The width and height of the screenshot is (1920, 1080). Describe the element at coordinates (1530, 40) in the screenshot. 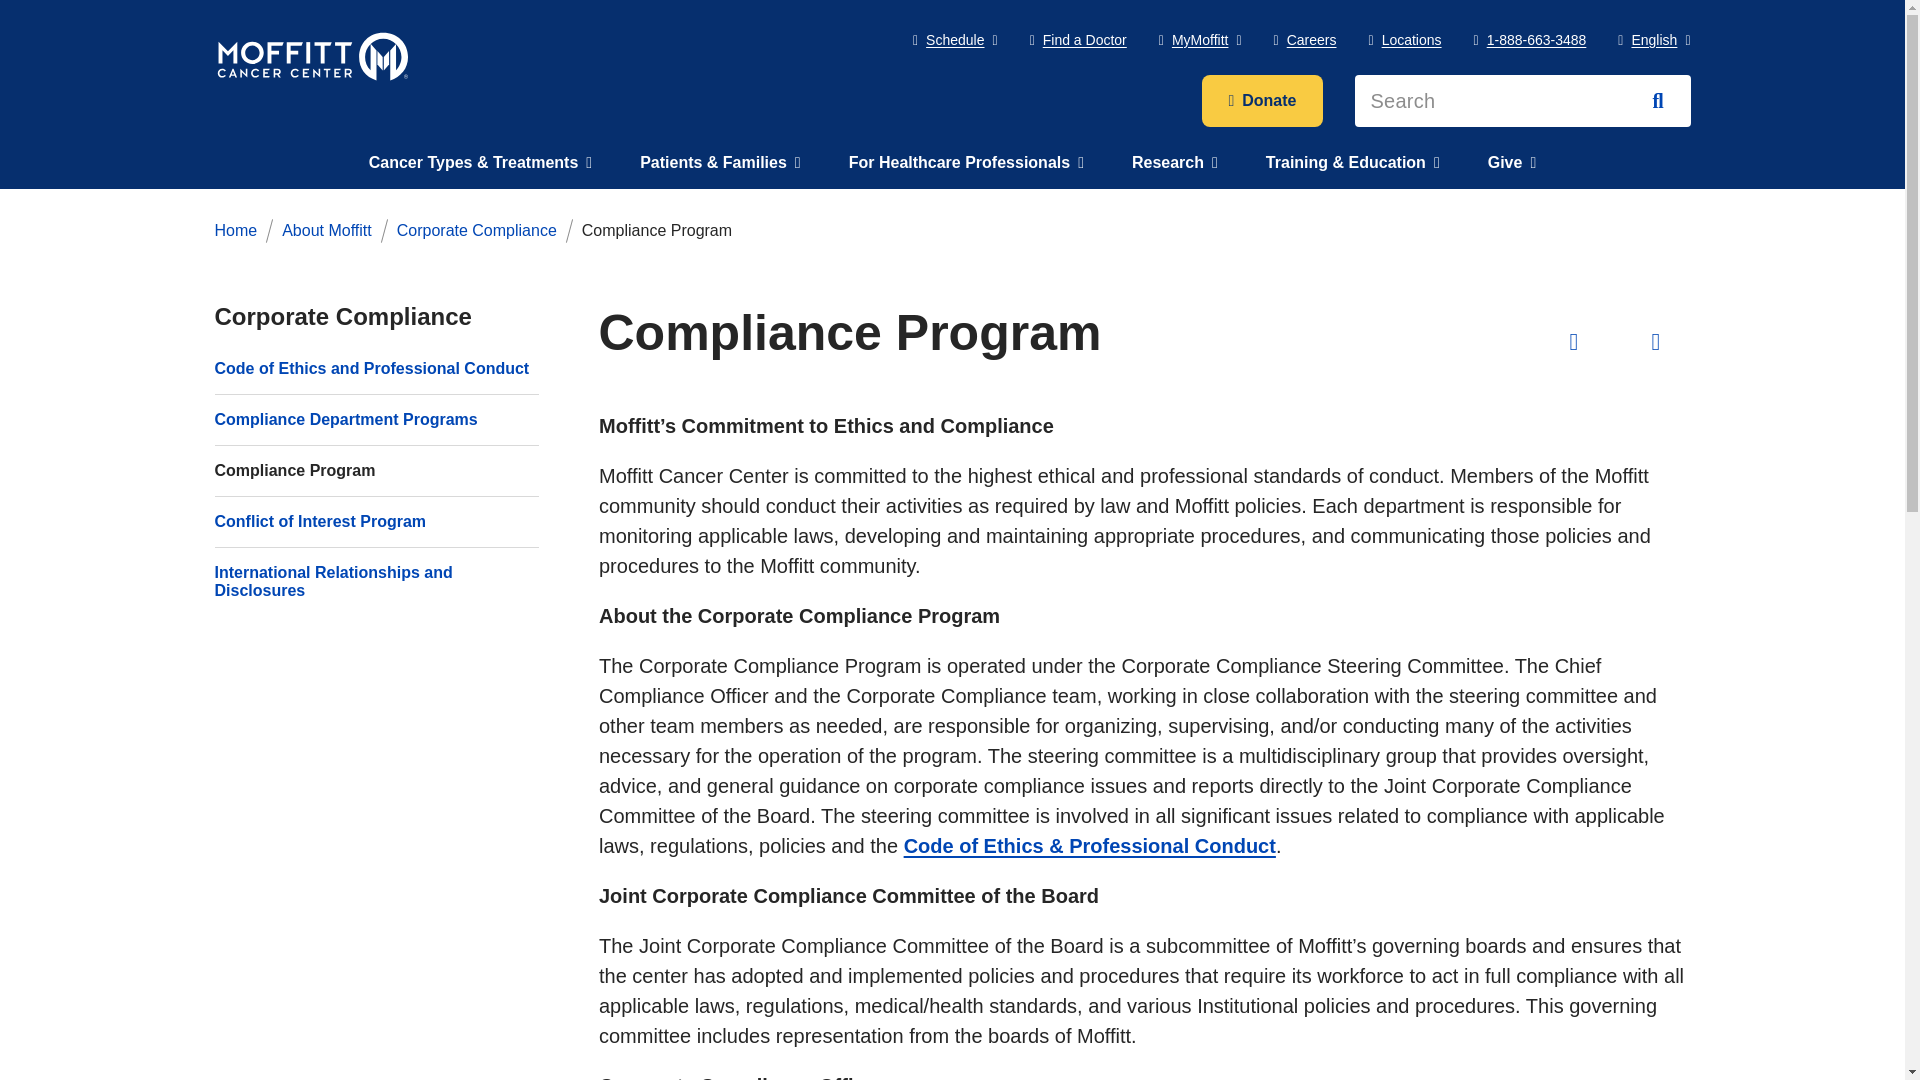

I see `Call 1-888-663-3488` at that location.